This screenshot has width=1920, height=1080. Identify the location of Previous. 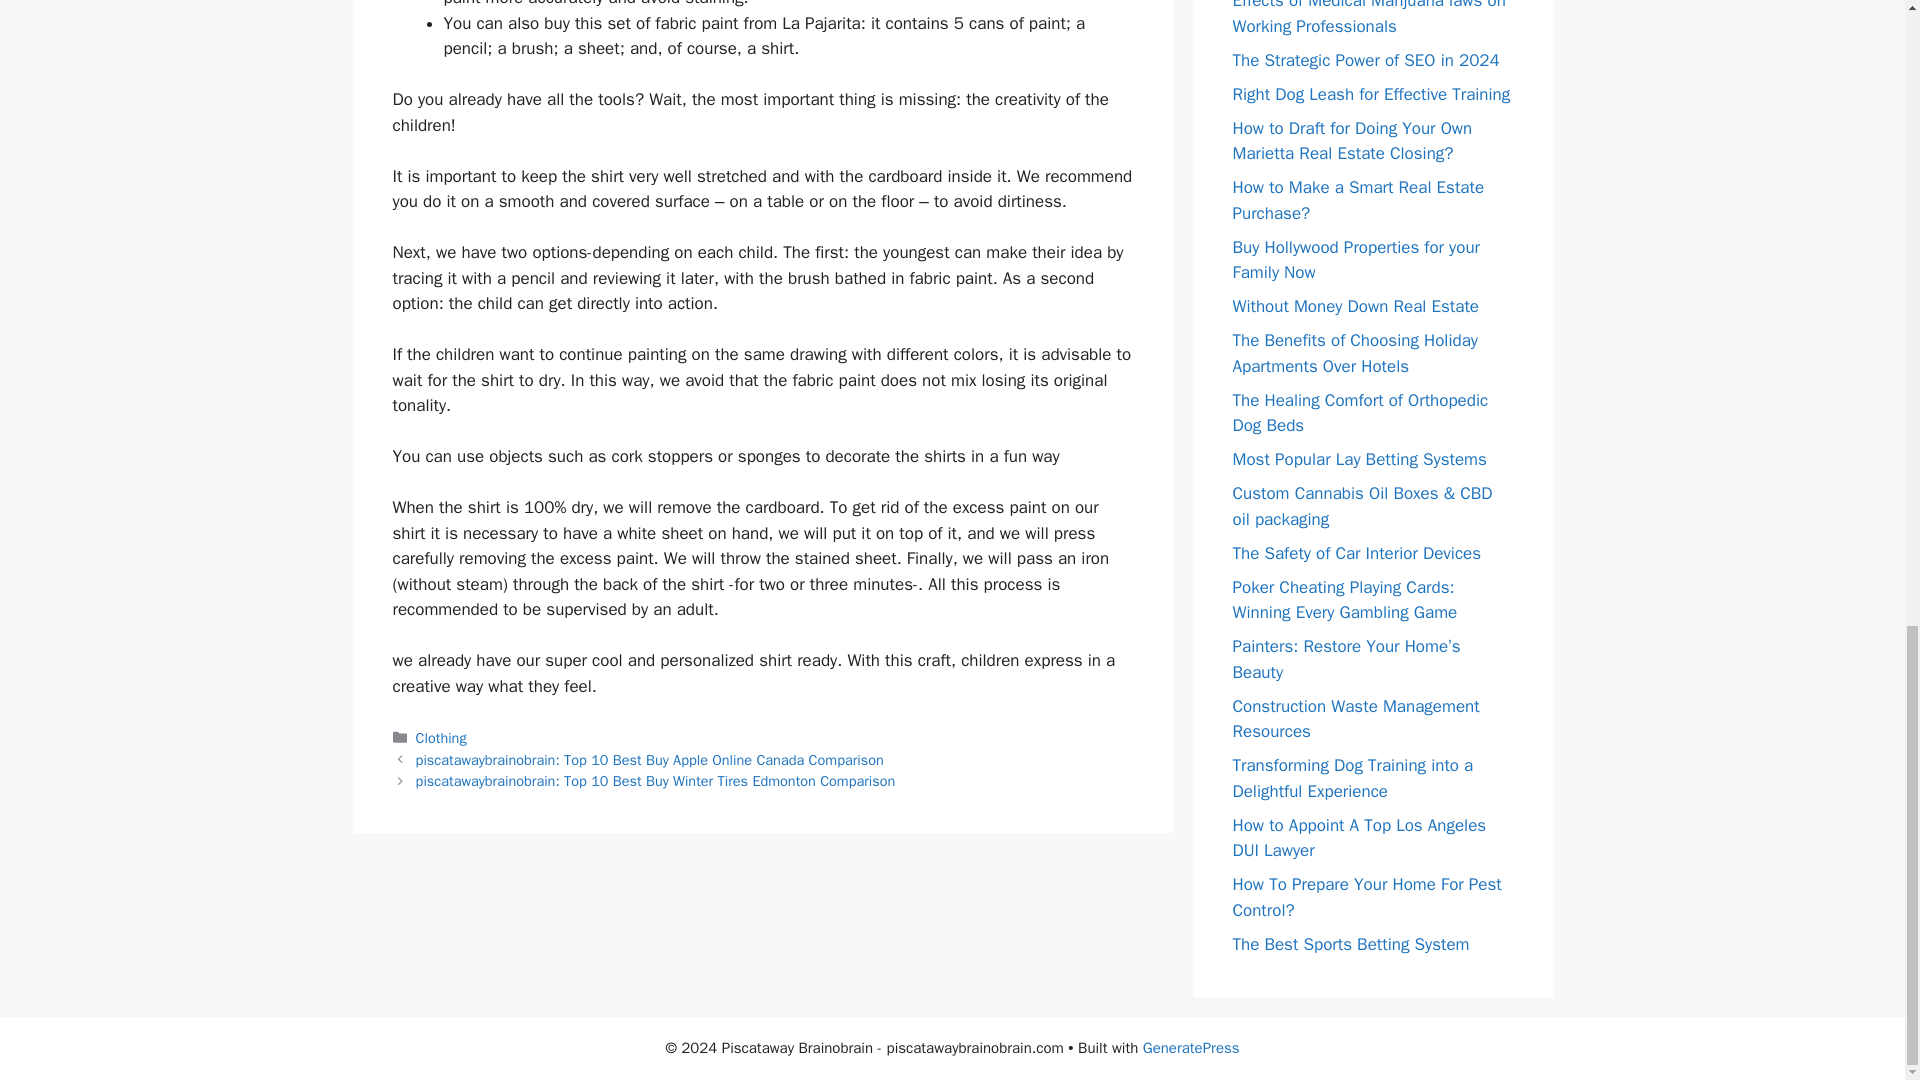
(650, 759).